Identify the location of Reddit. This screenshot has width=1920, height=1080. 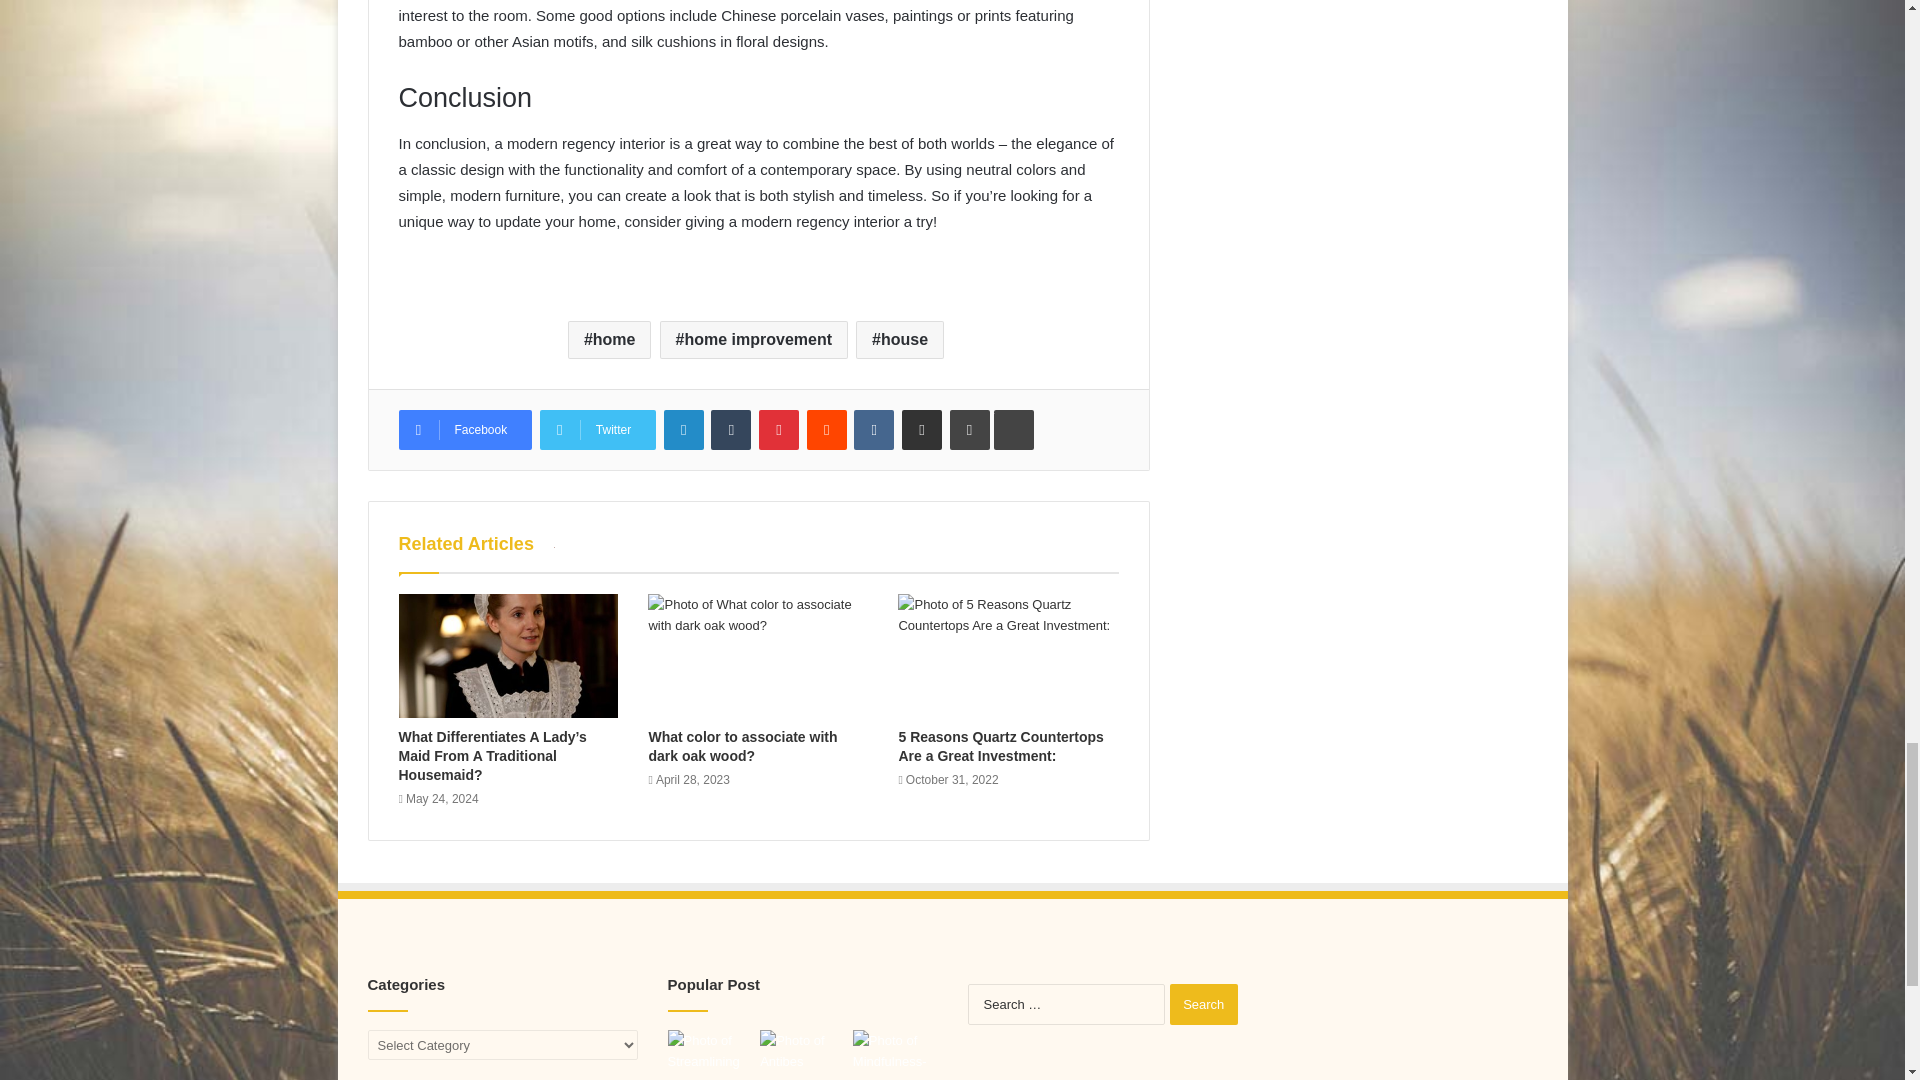
(826, 430).